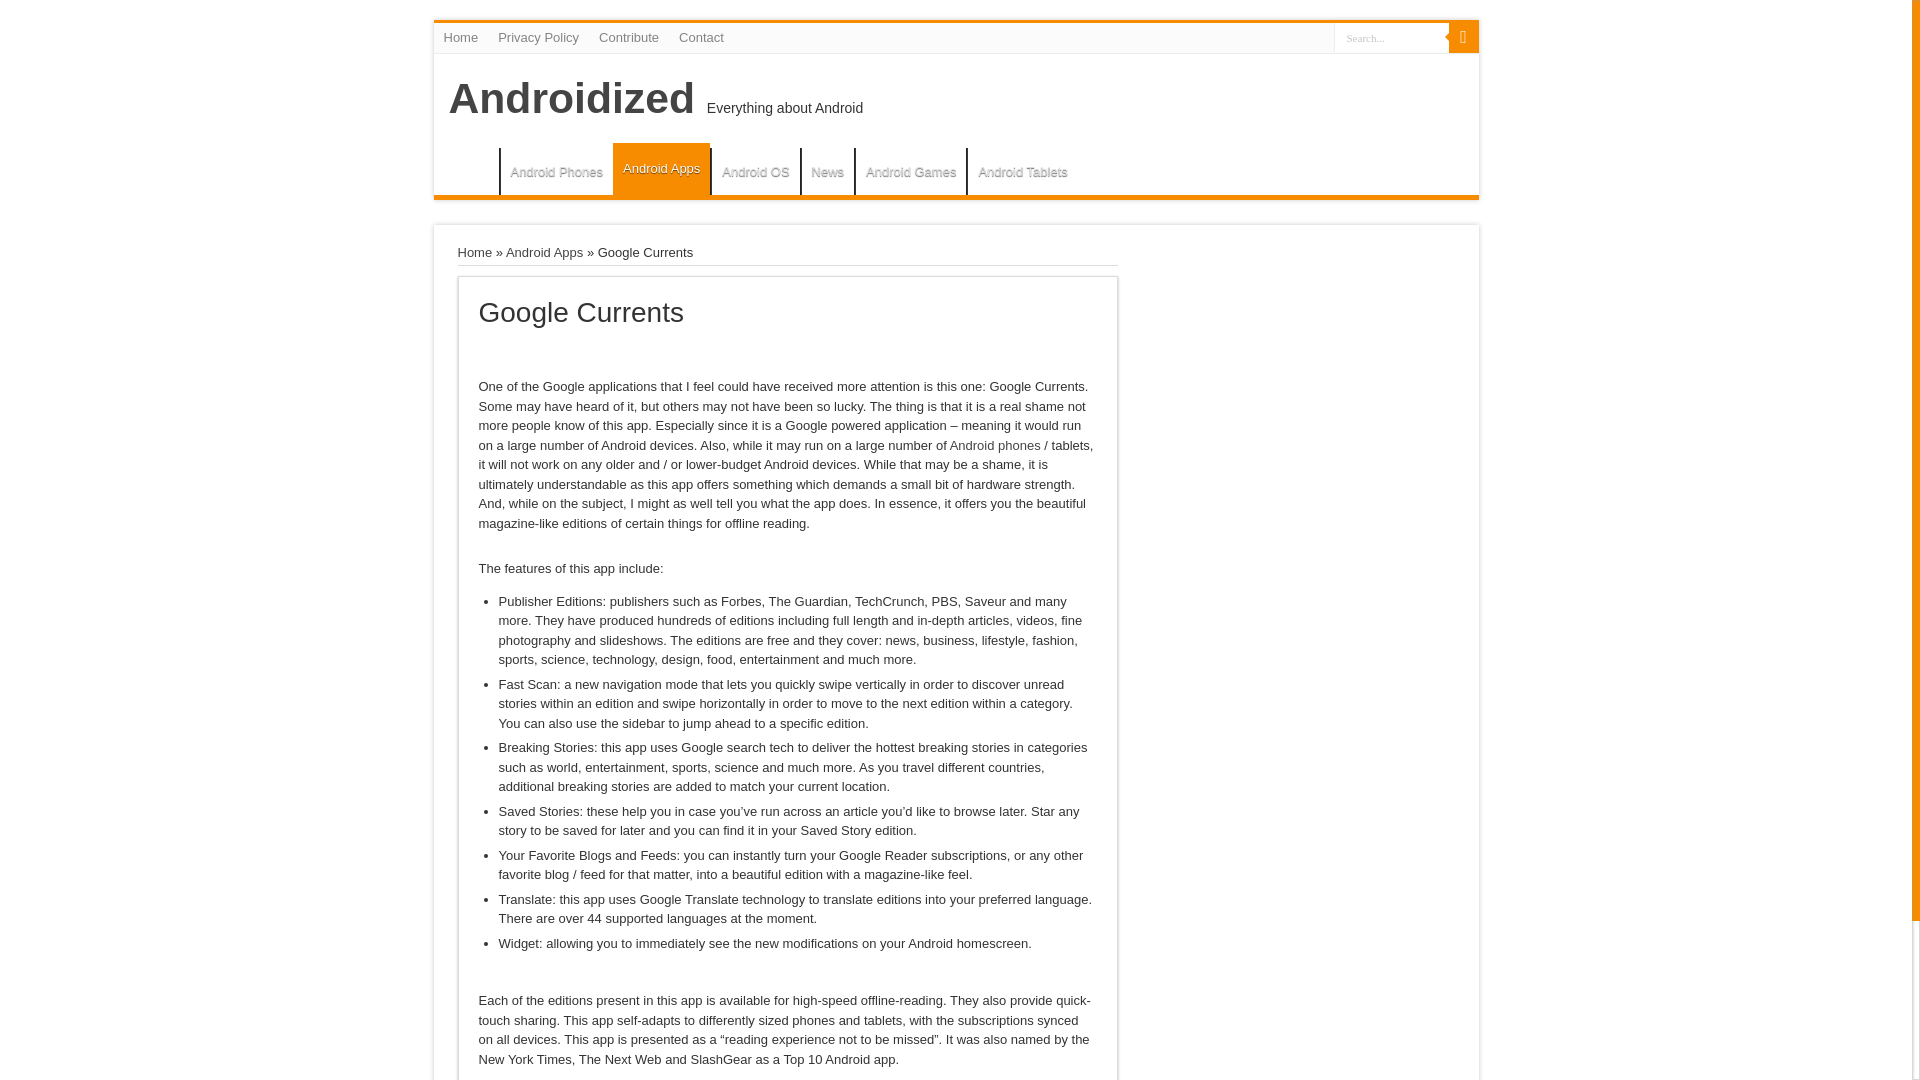 This screenshot has width=1920, height=1080. Describe the element at coordinates (544, 252) in the screenshot. I see `Android Apps` at that location.